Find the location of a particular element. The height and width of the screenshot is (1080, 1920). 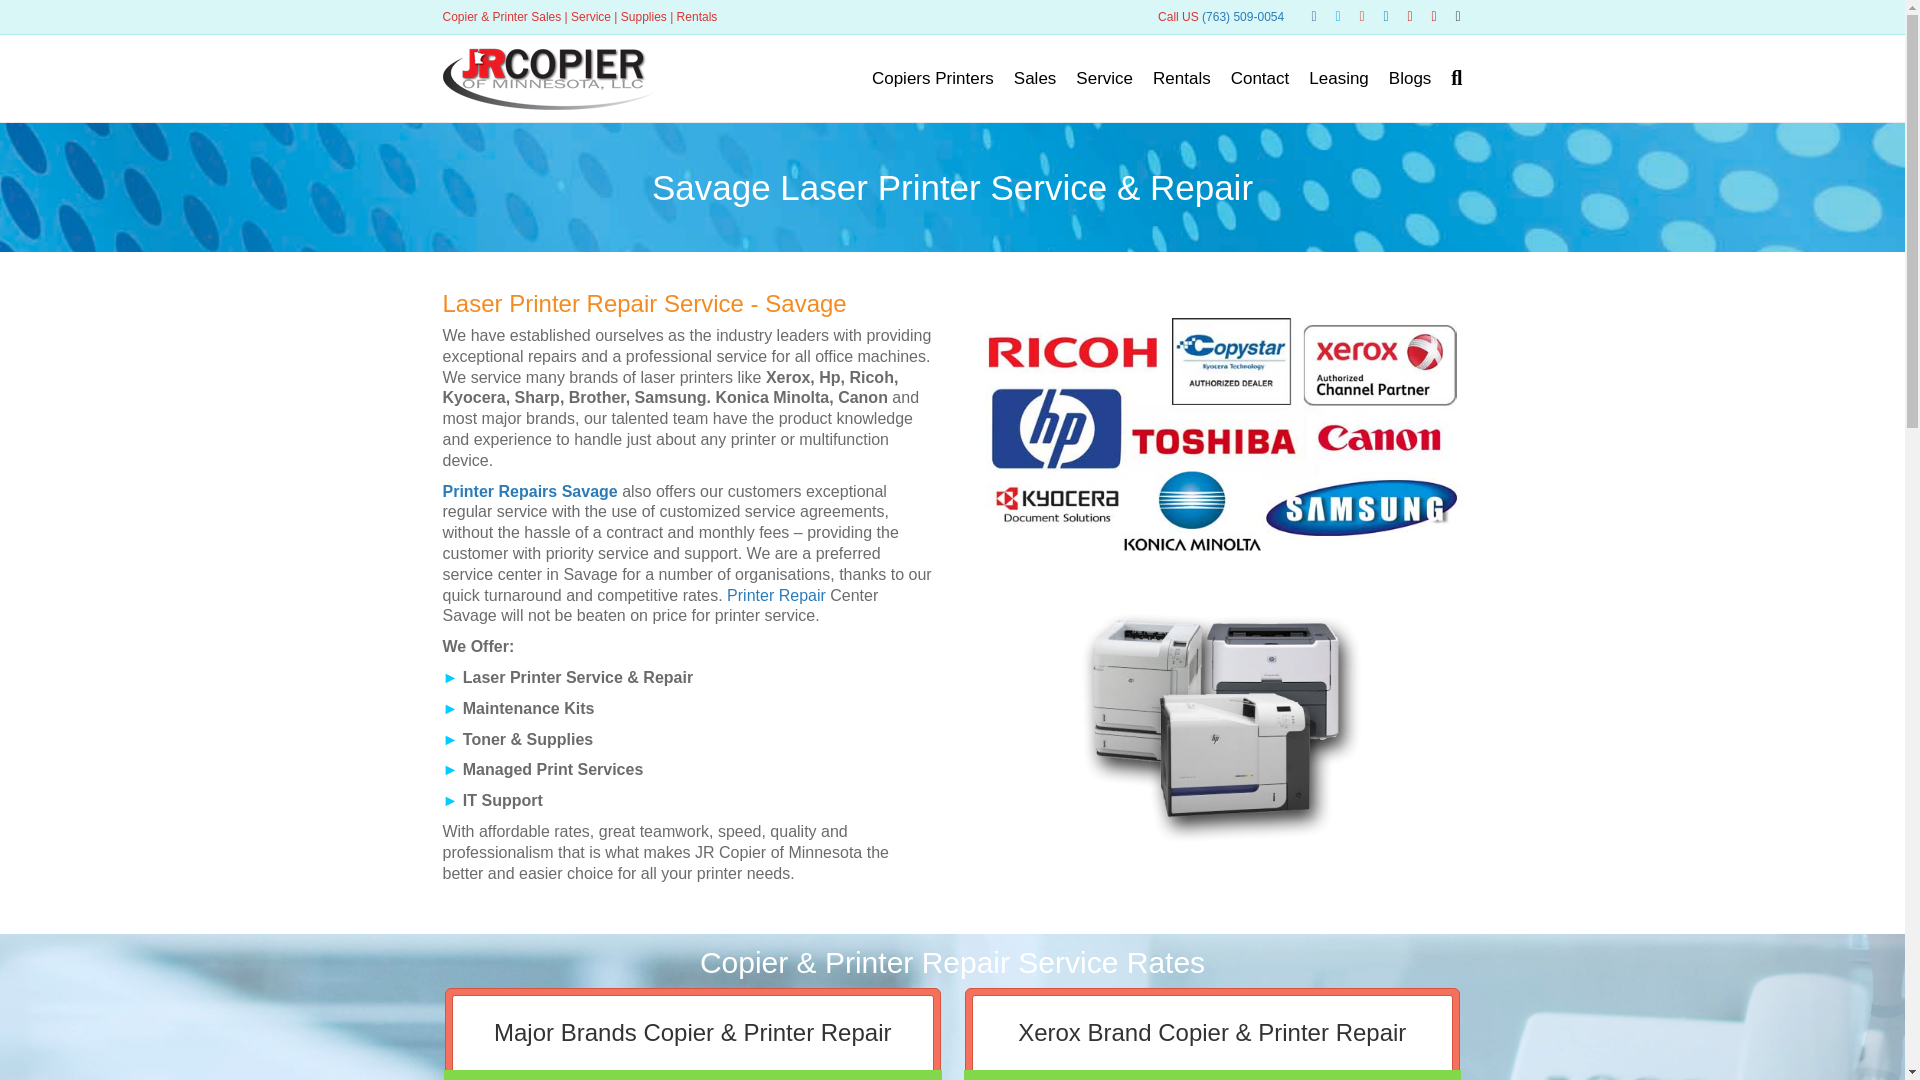

Twitter is located at coordinates (1328, 15).